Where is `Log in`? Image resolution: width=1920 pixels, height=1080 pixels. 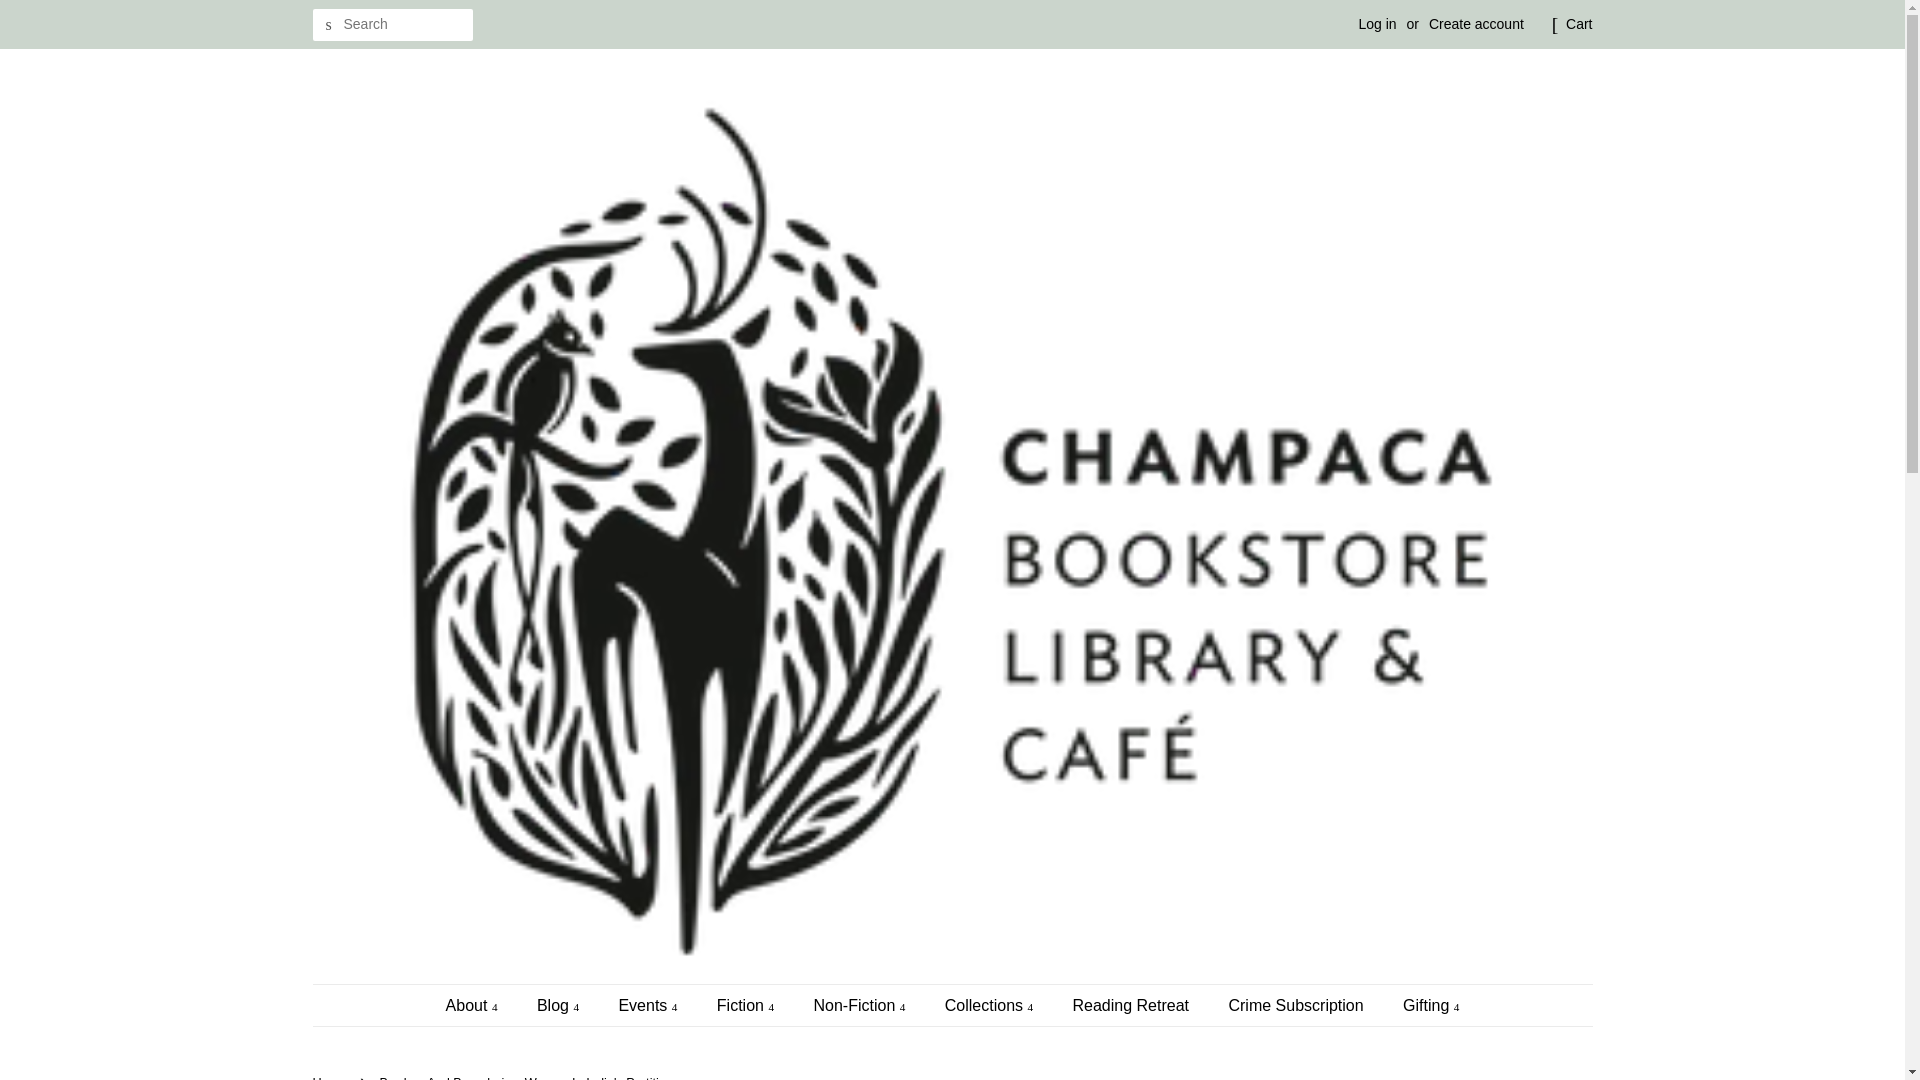 Log in is located at coordinates (1376, 24).